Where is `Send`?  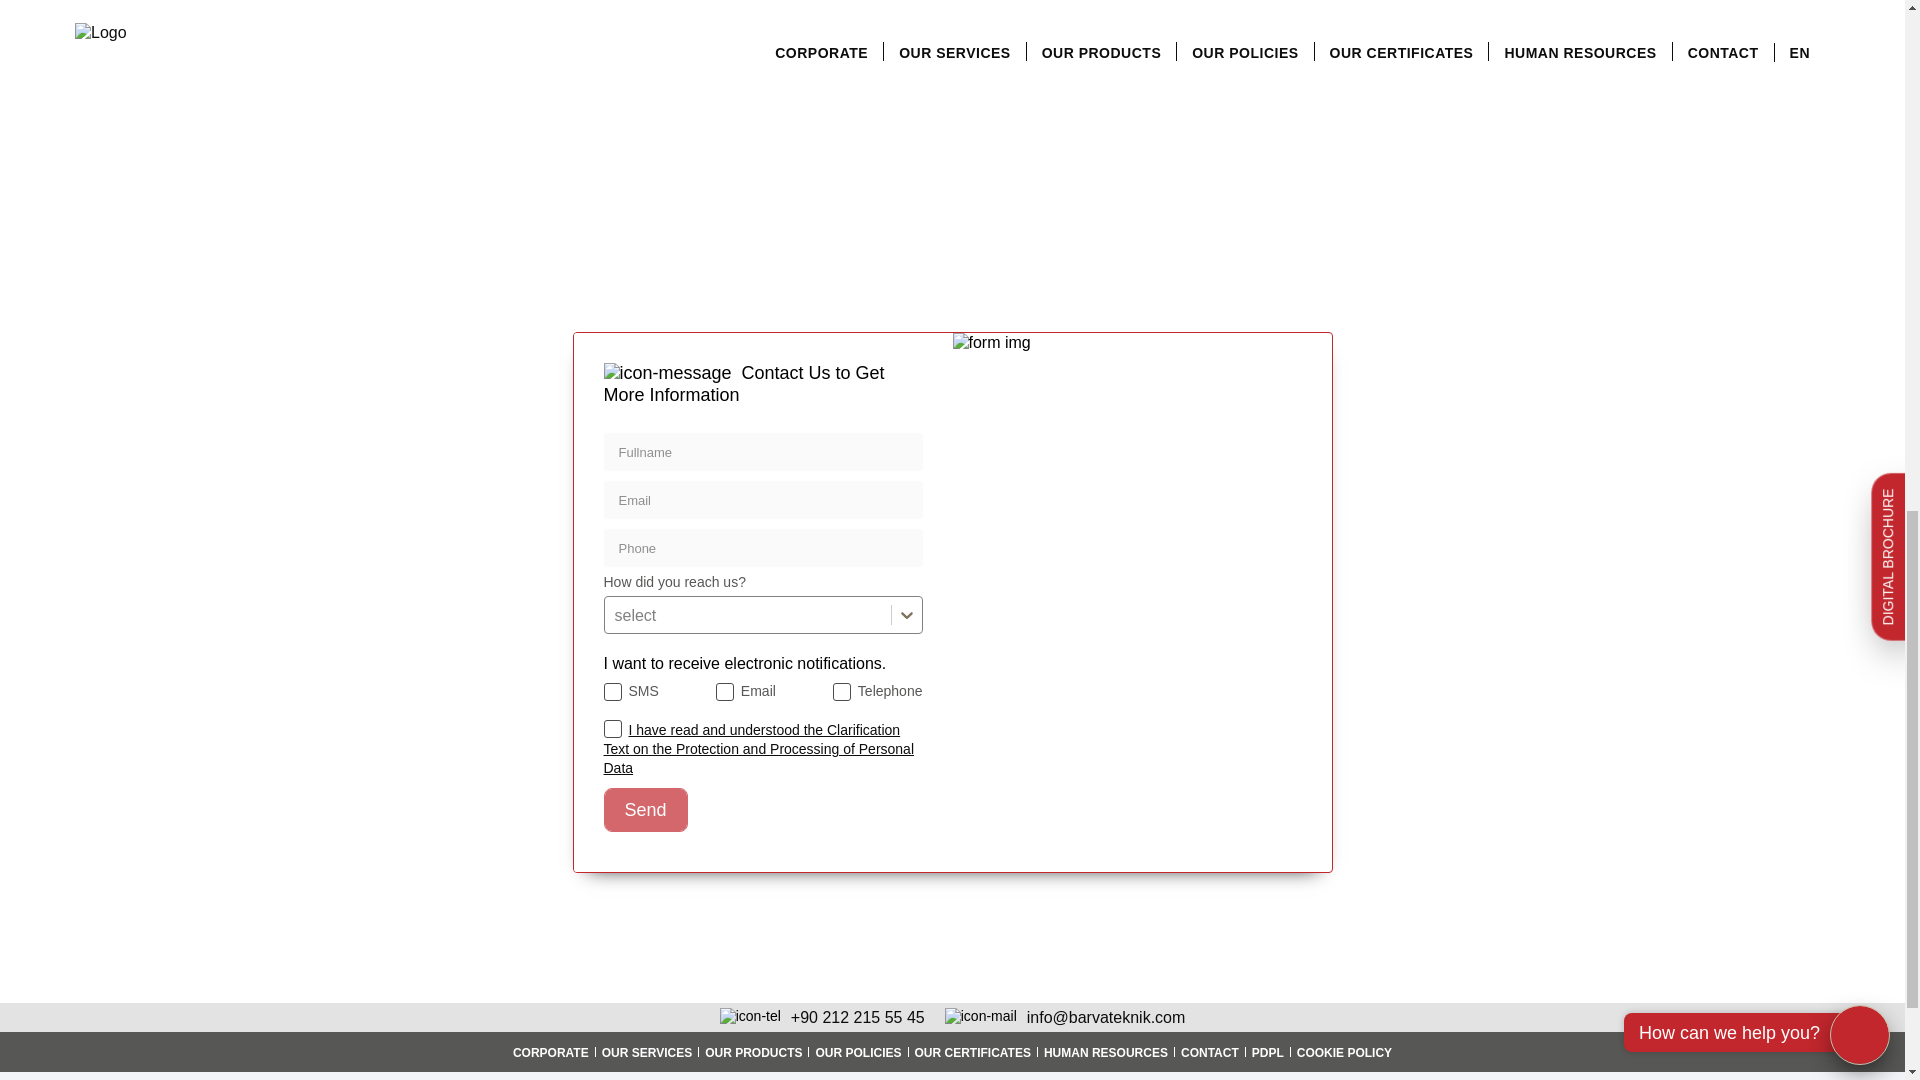
Send is located at coordinates (646, 810).